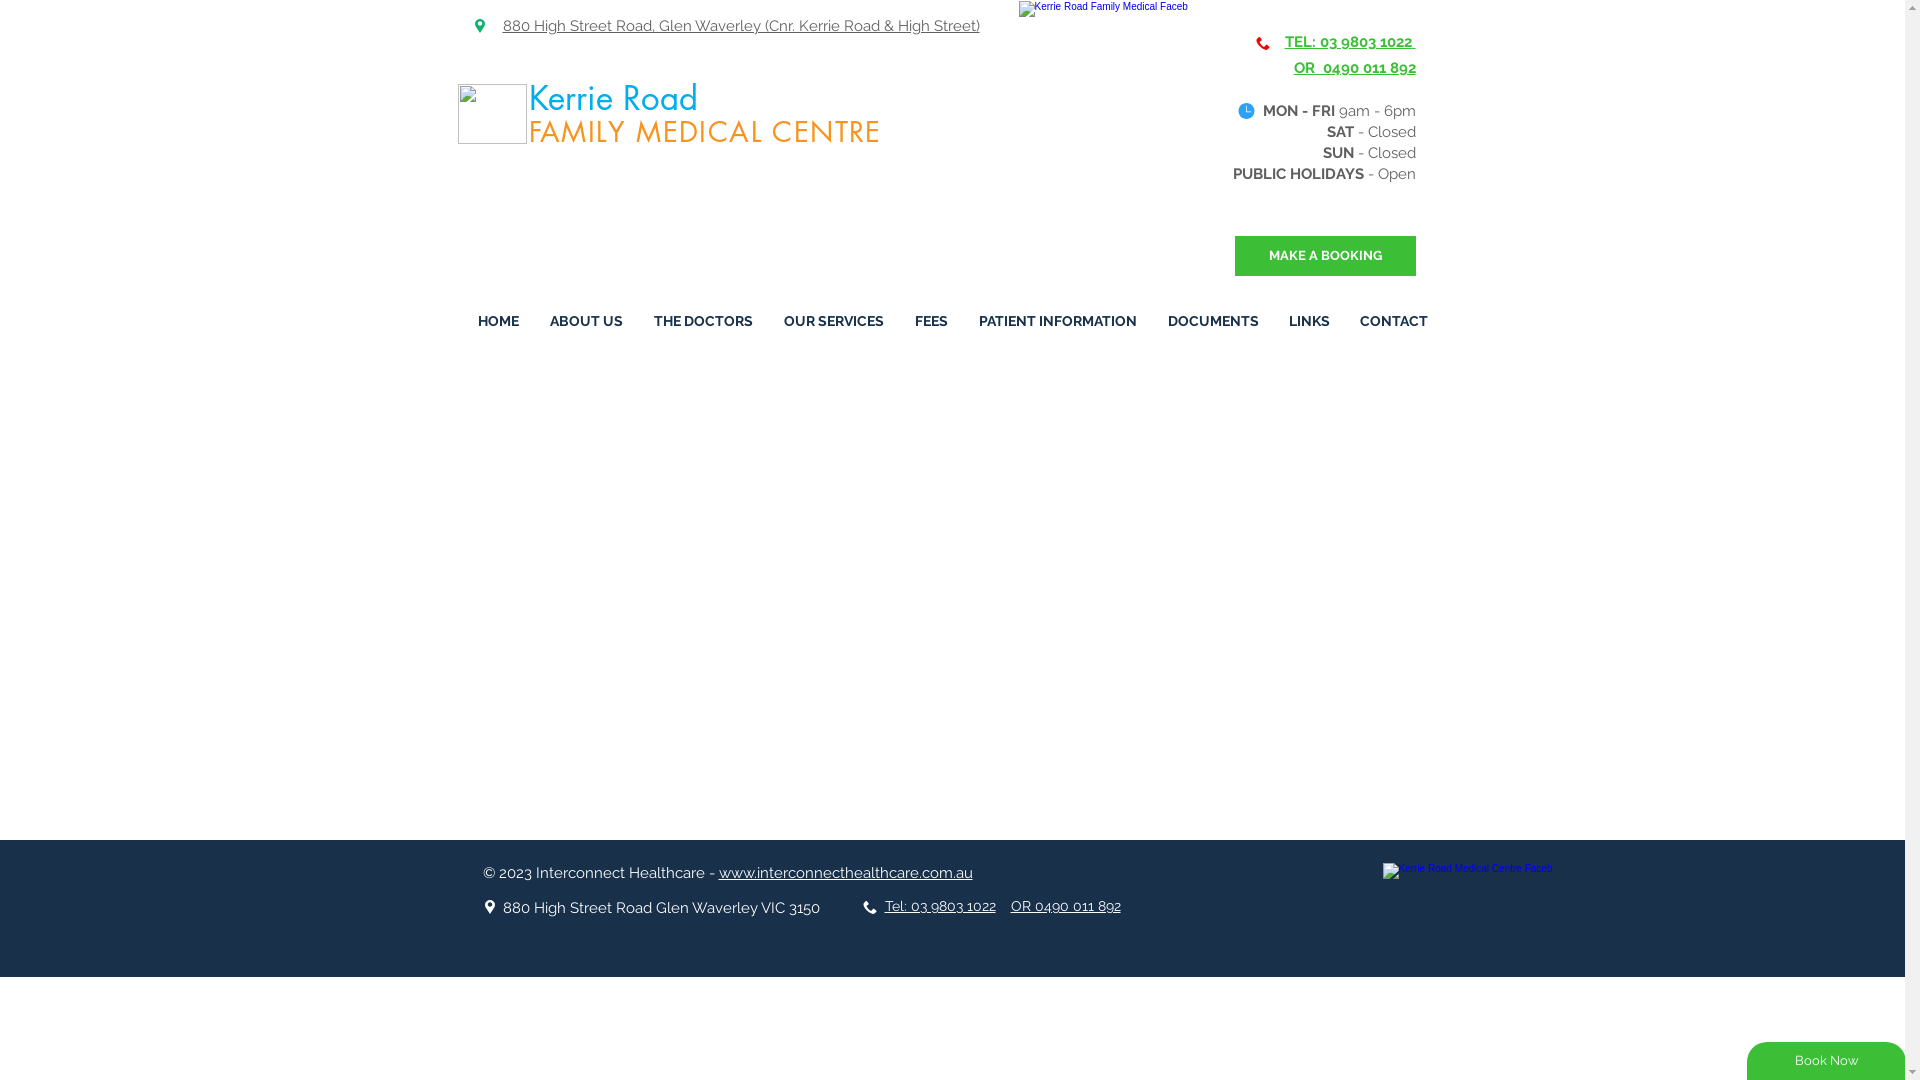  What do you see at coordinates (498, 322) in the screenshot?
I see `HOME` at bounding box center [498, 322].